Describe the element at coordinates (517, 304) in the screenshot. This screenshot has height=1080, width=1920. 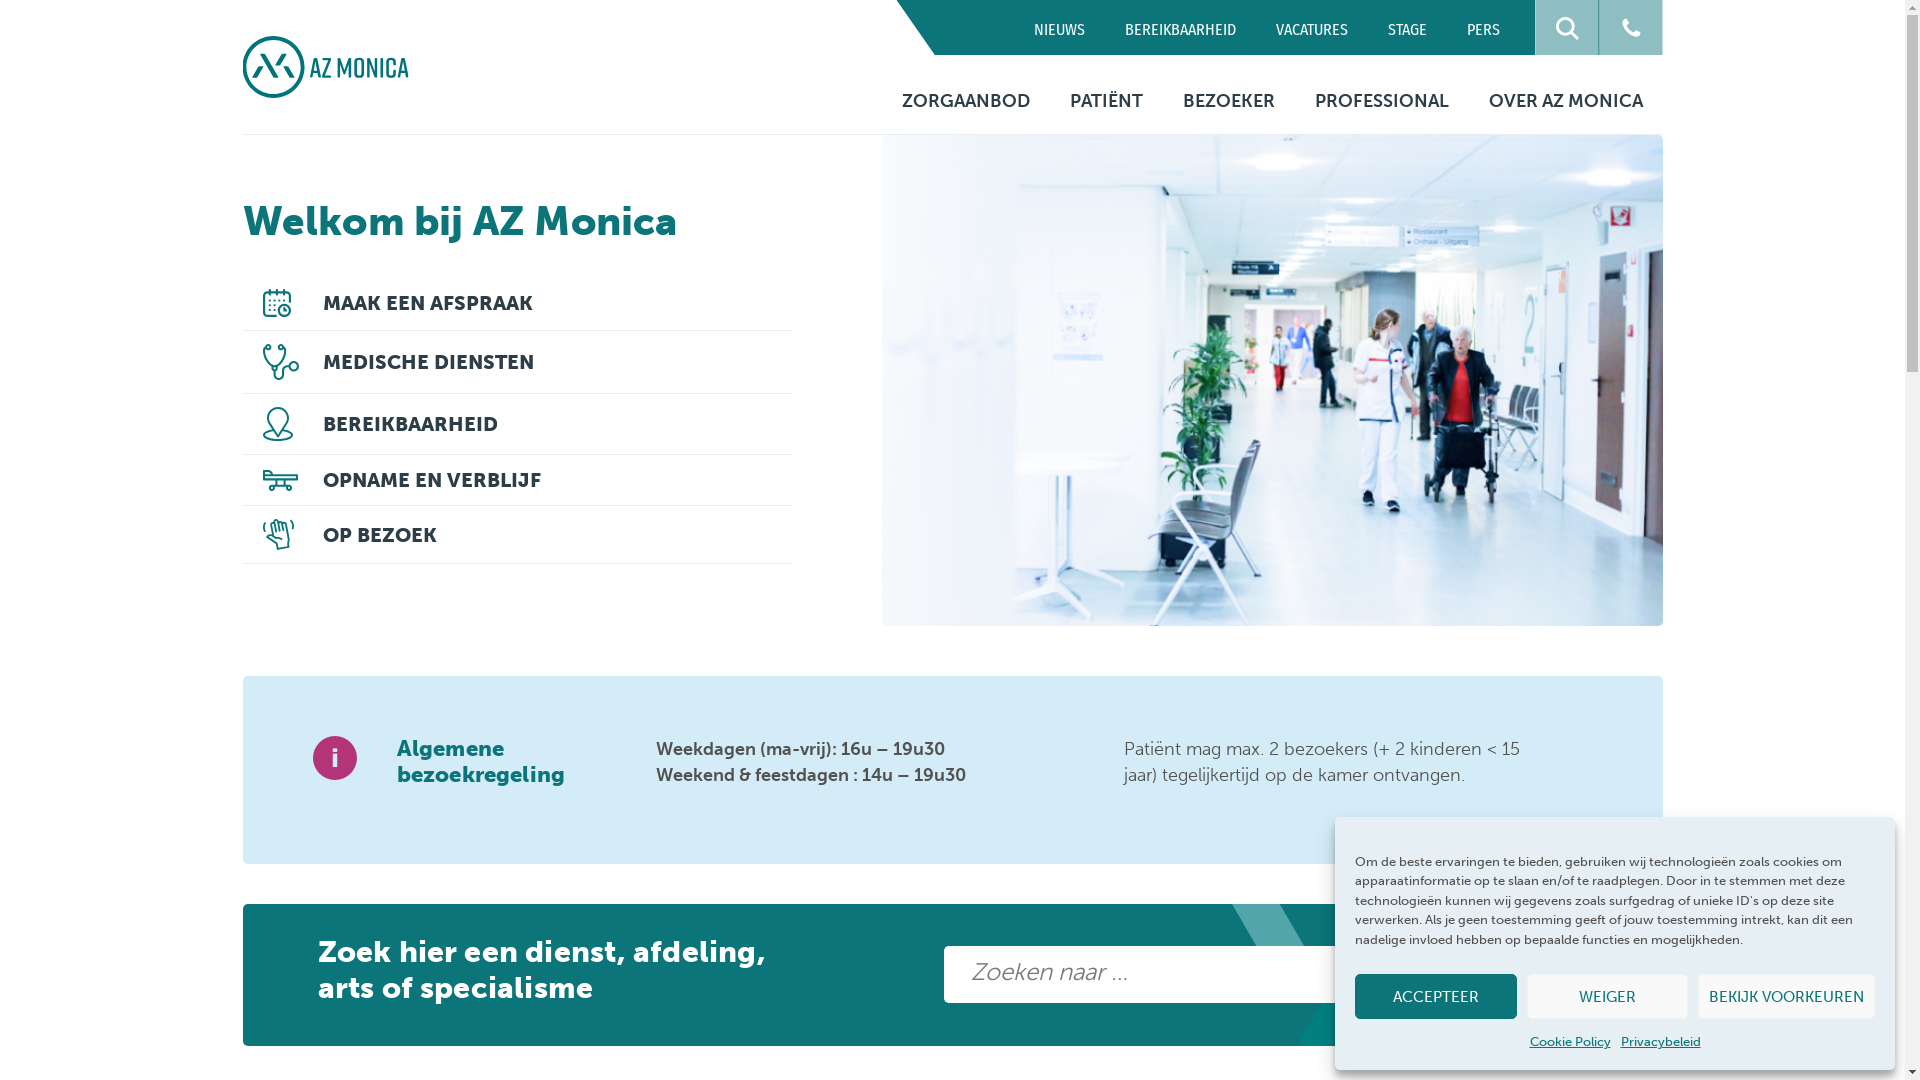
I see `MAAK EEN AFSPRAAK` at that location.